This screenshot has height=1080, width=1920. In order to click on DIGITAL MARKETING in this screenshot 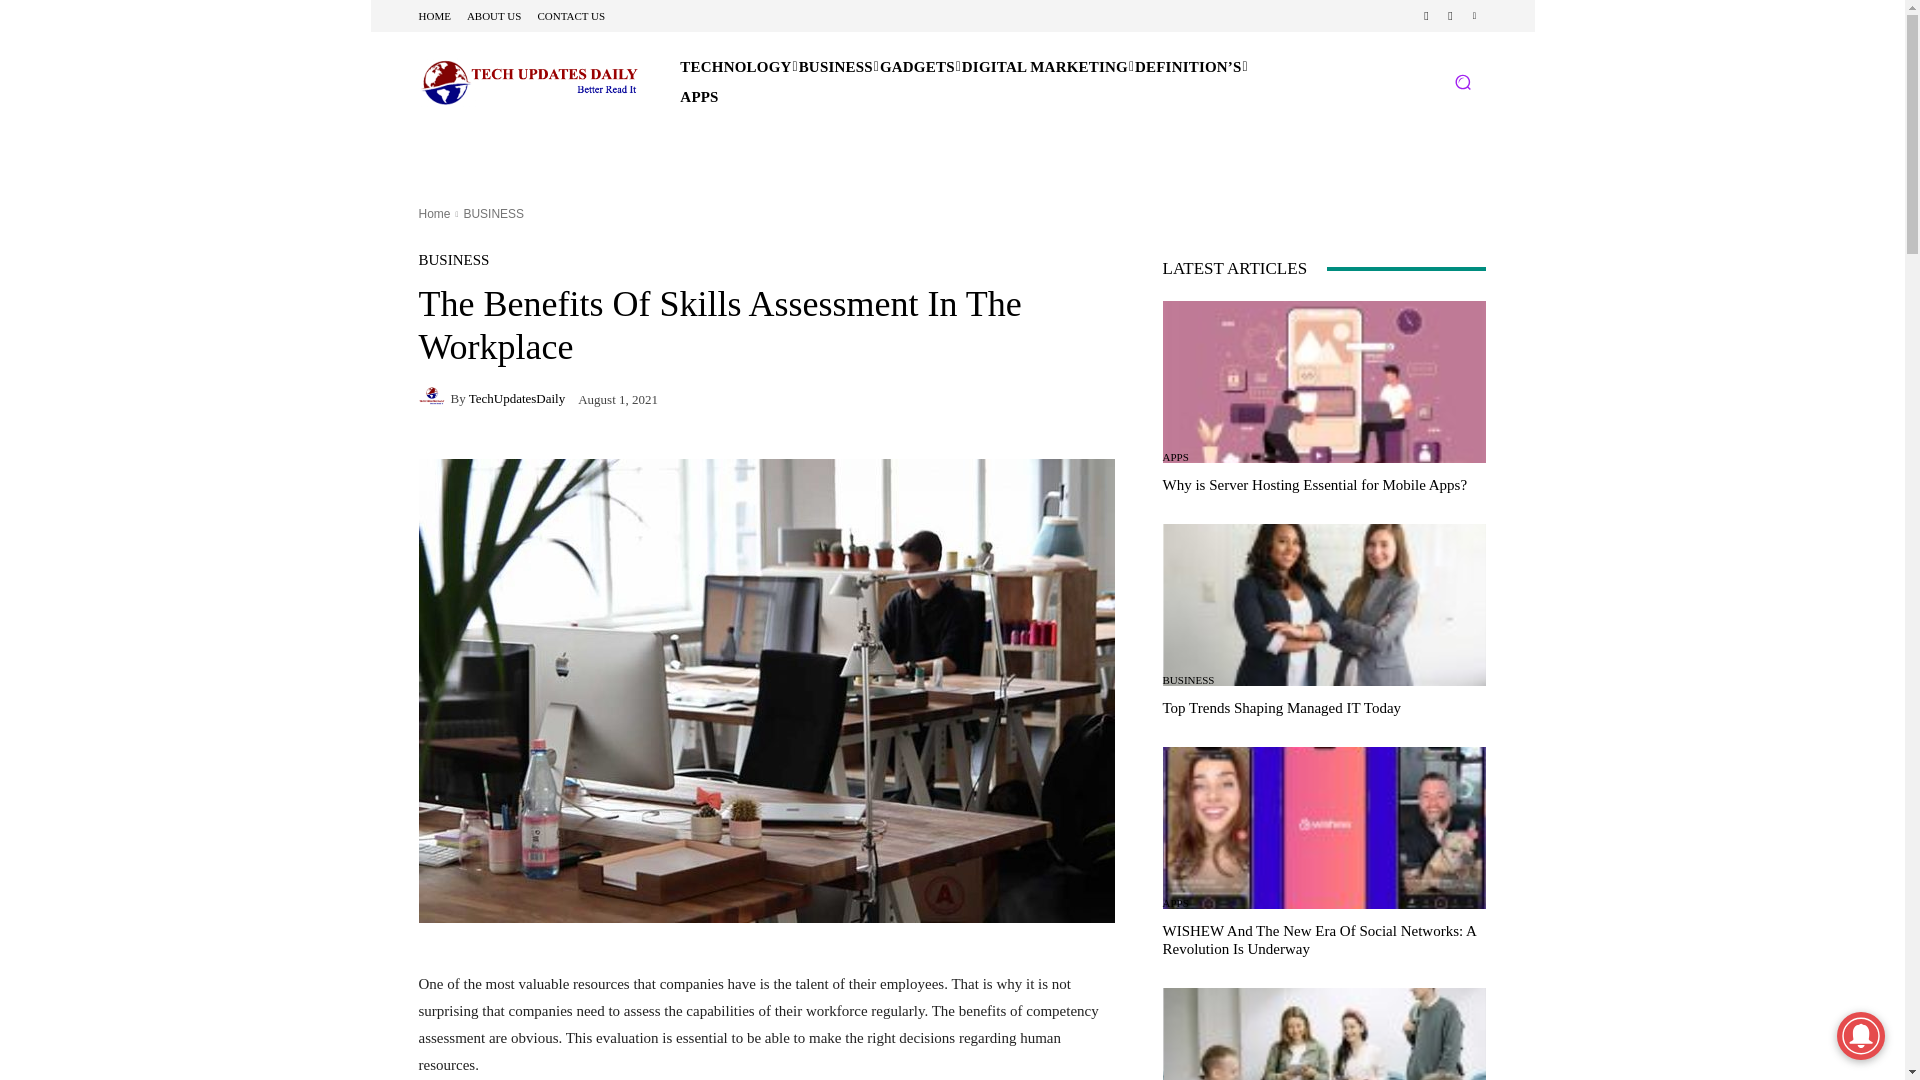, I will do `click(1044, 66)`.